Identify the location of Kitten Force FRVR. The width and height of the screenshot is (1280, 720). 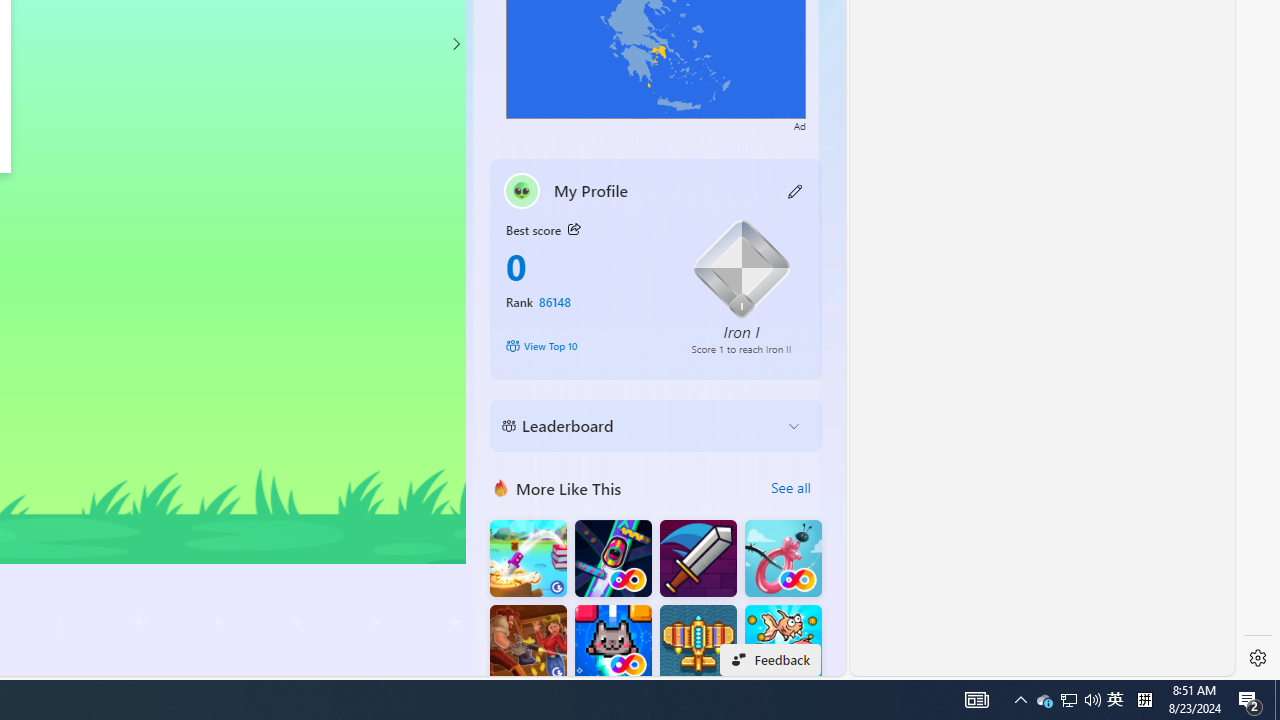
(612, 644).